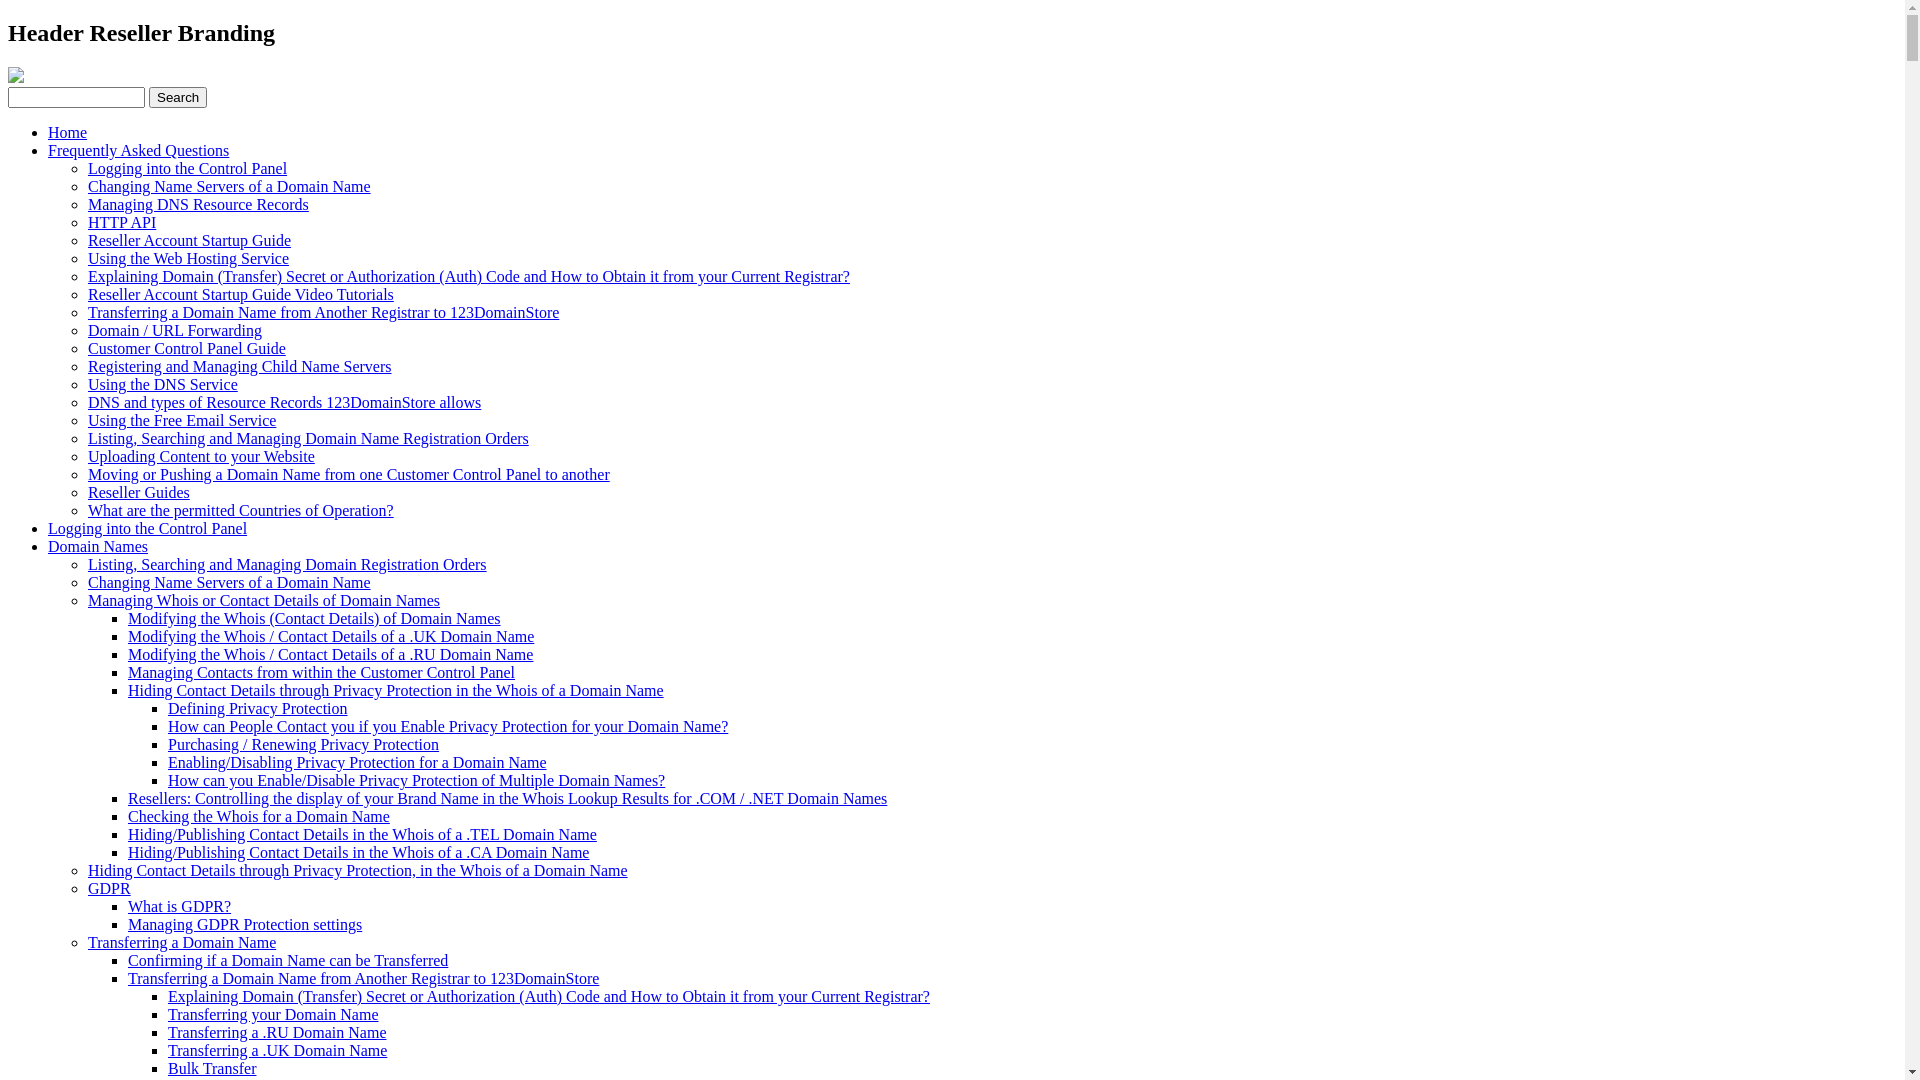  I want to click on Transferring your Domain Name, so click(273, 1014).